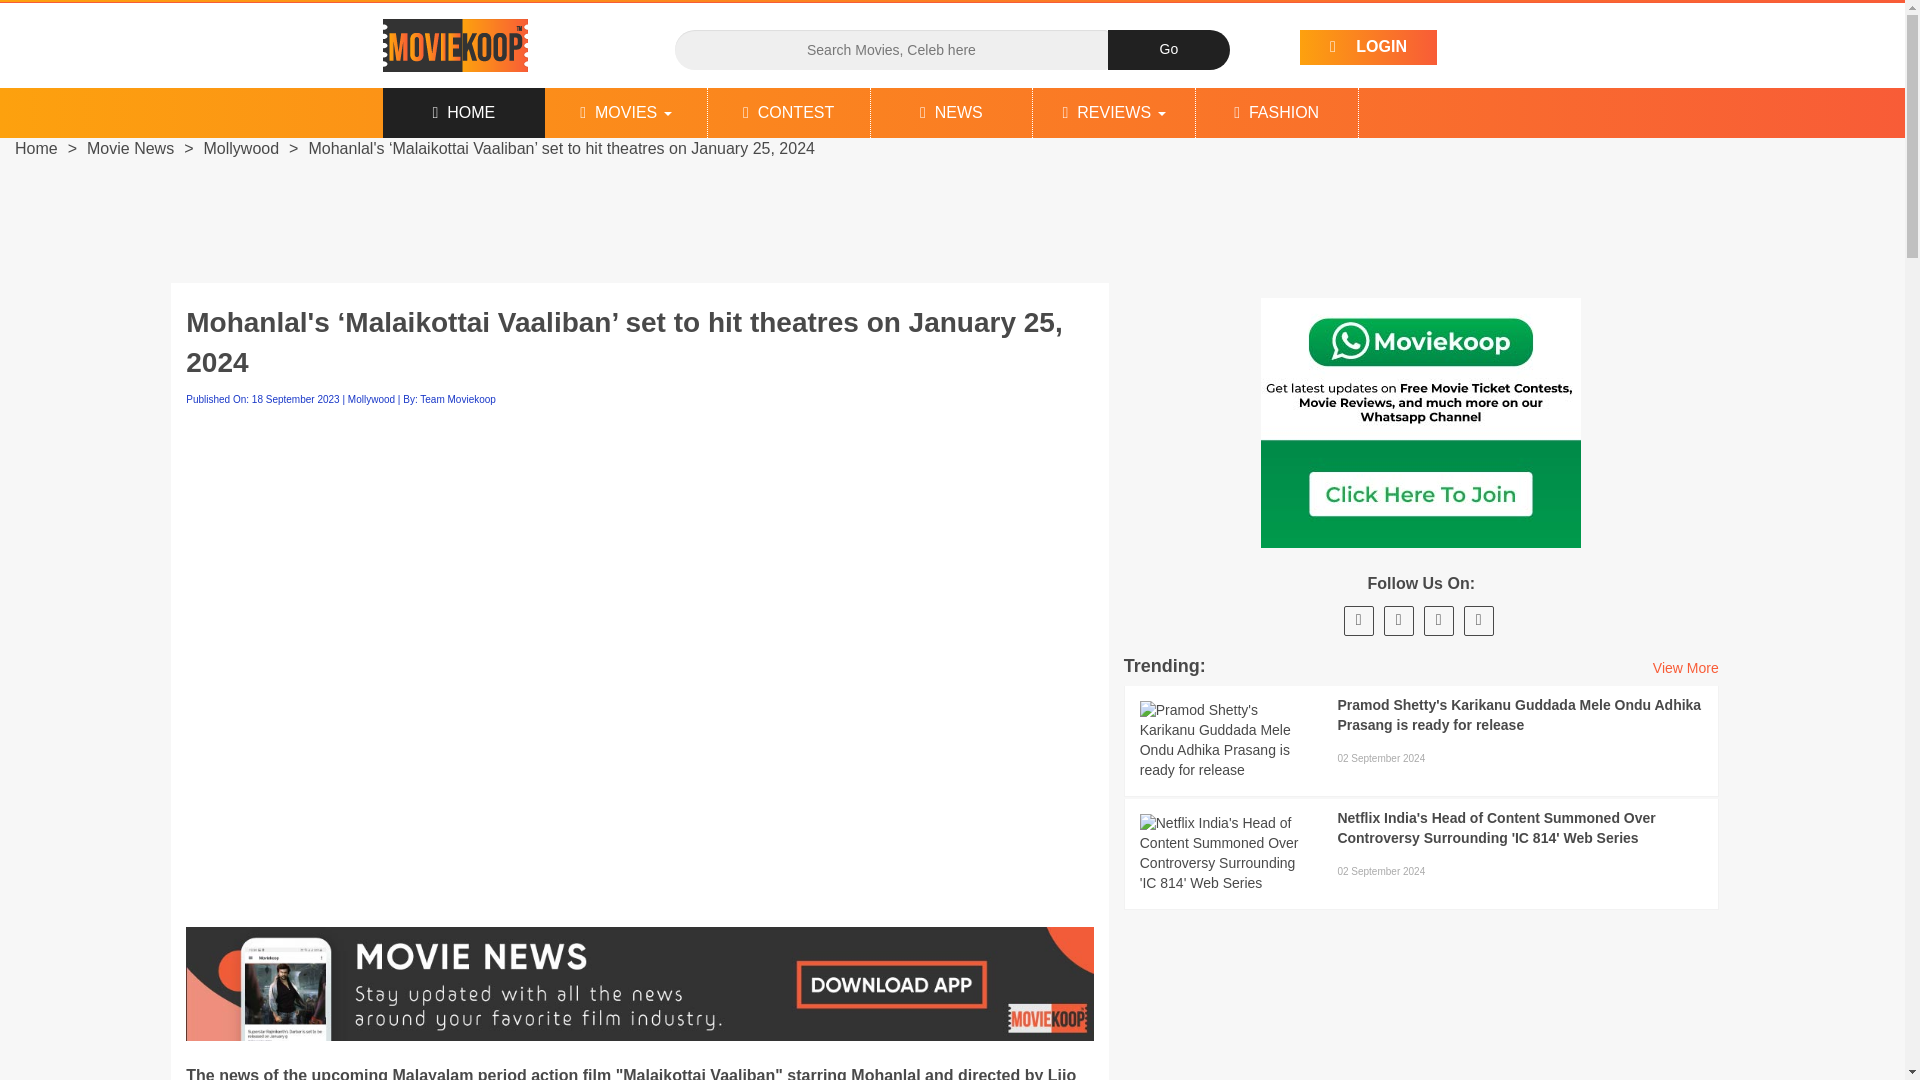 The height and width of the screenshot is (1080, 1920). I want to click on Home, so click(36, 148).